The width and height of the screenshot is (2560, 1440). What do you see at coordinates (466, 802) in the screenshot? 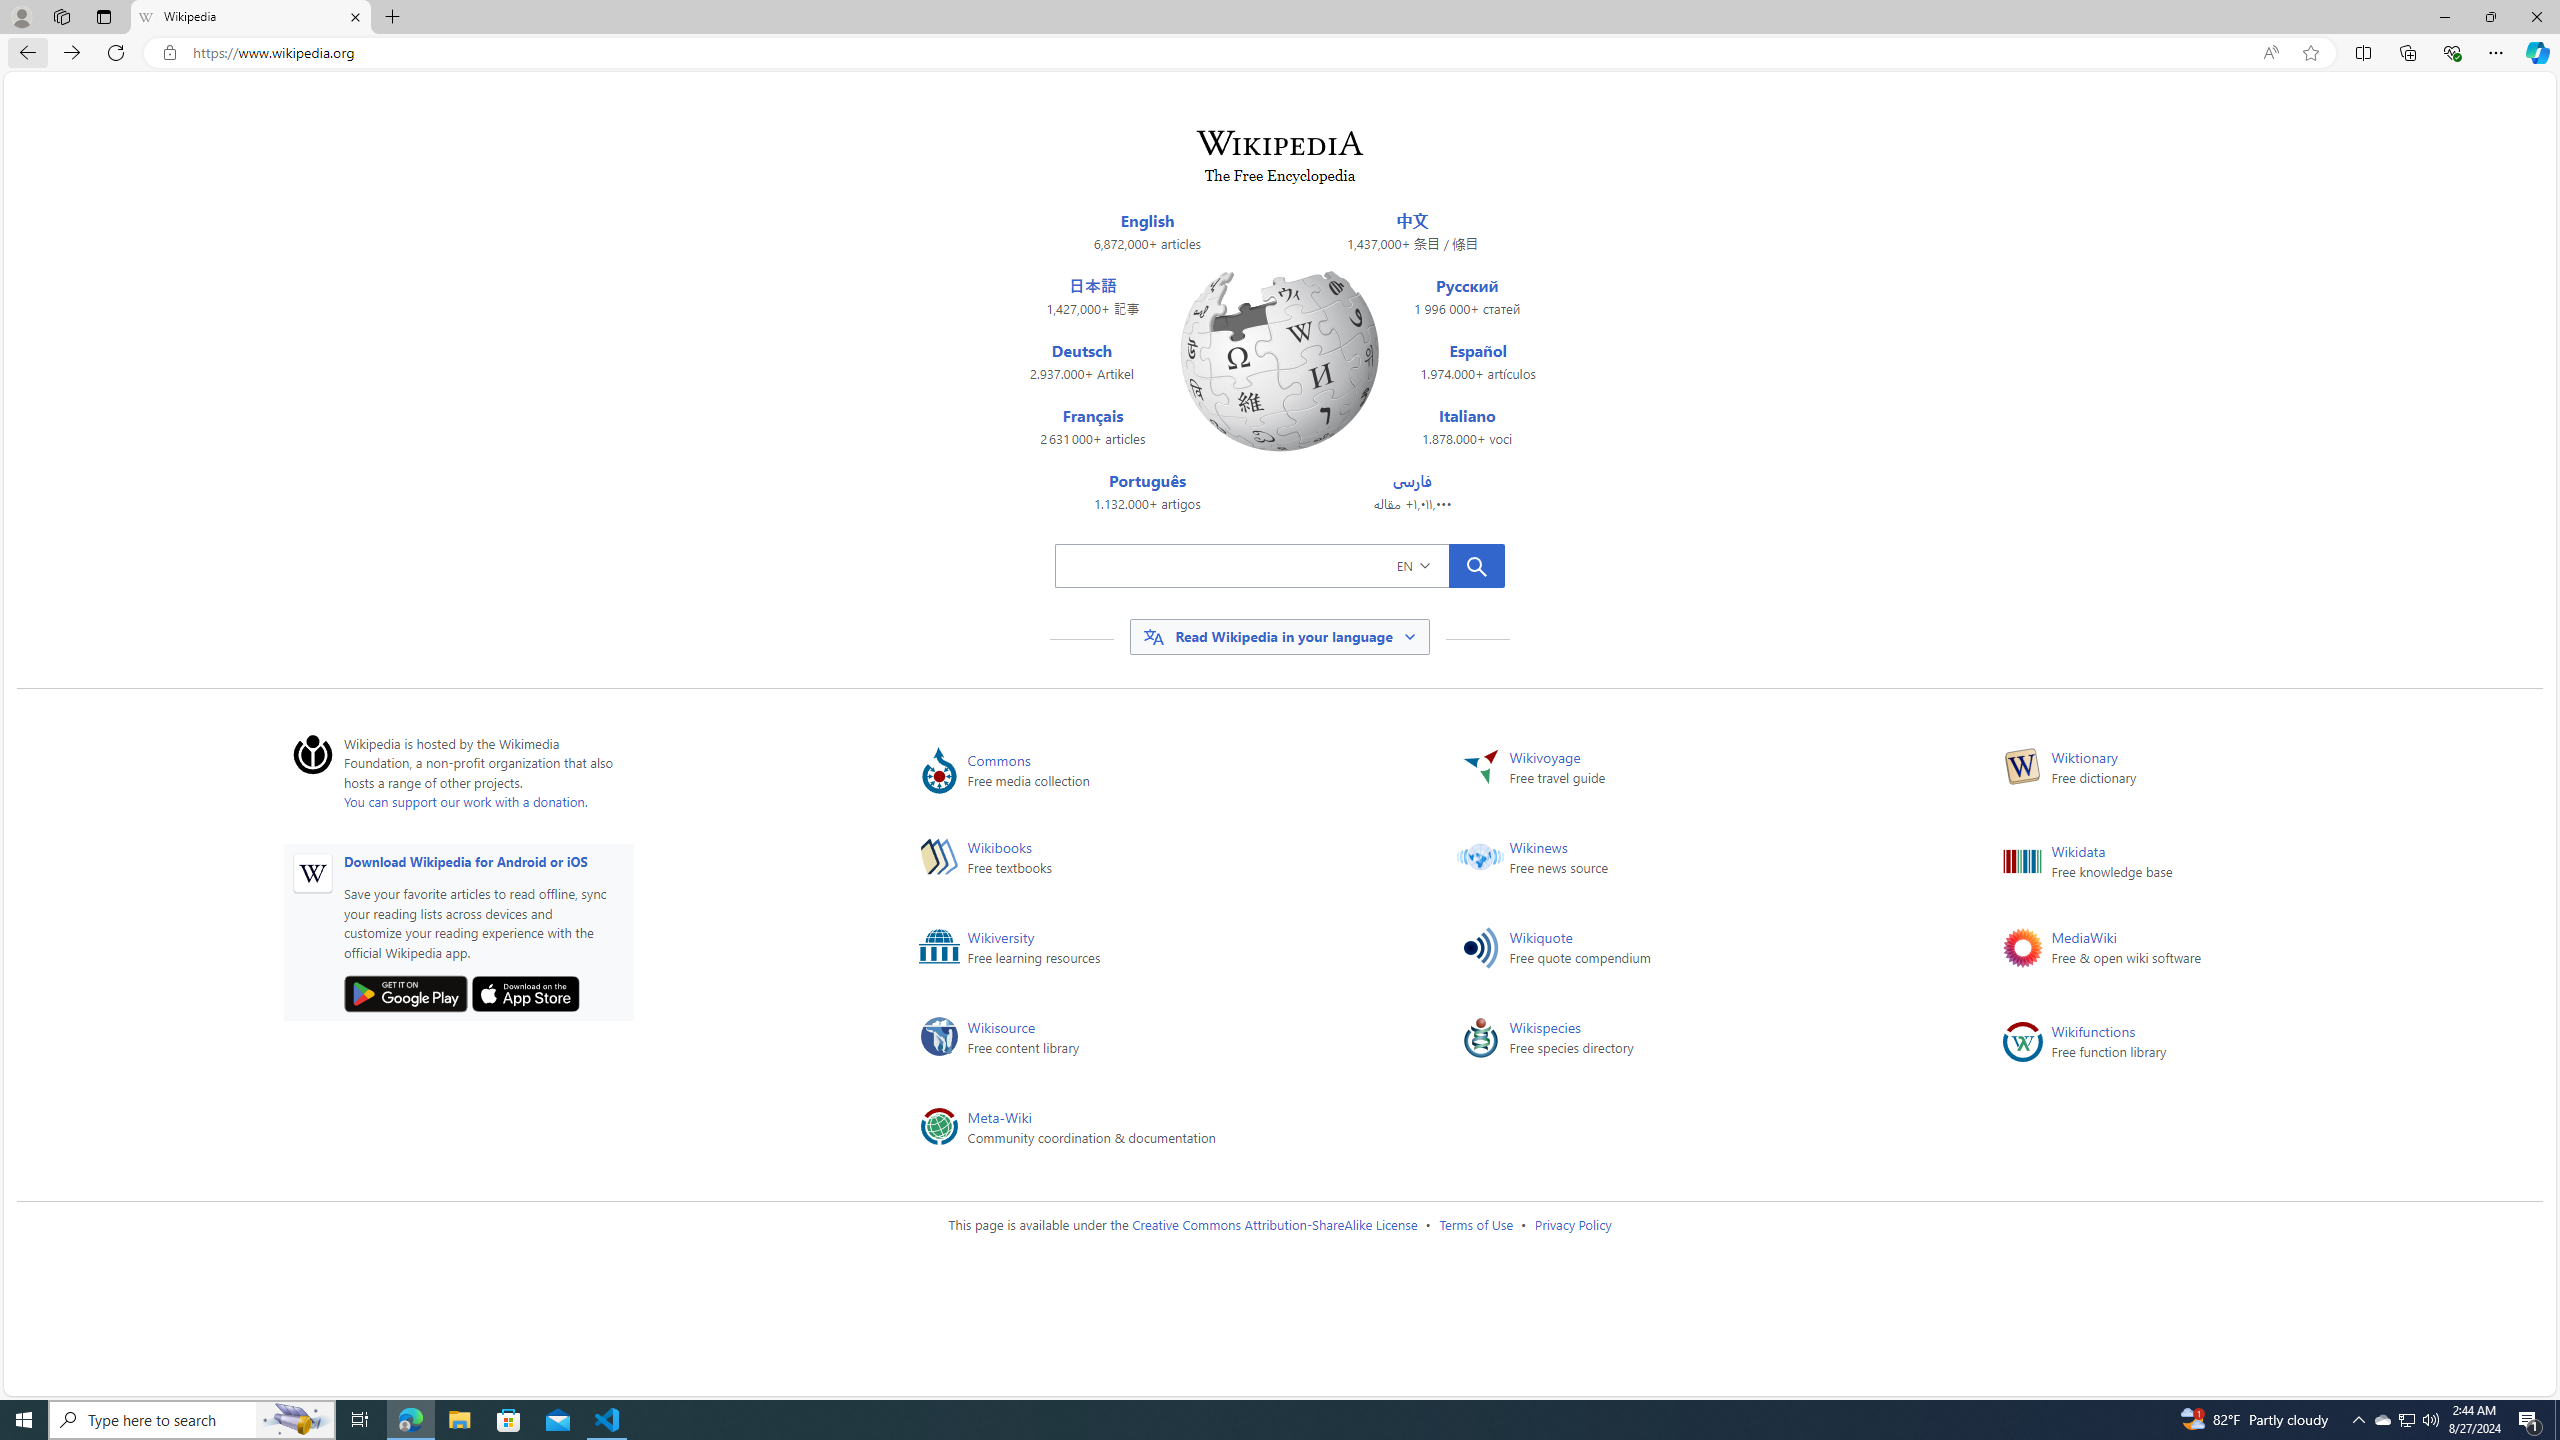
I see `You can support our work with a donation.` at bounding box center [466, 802].